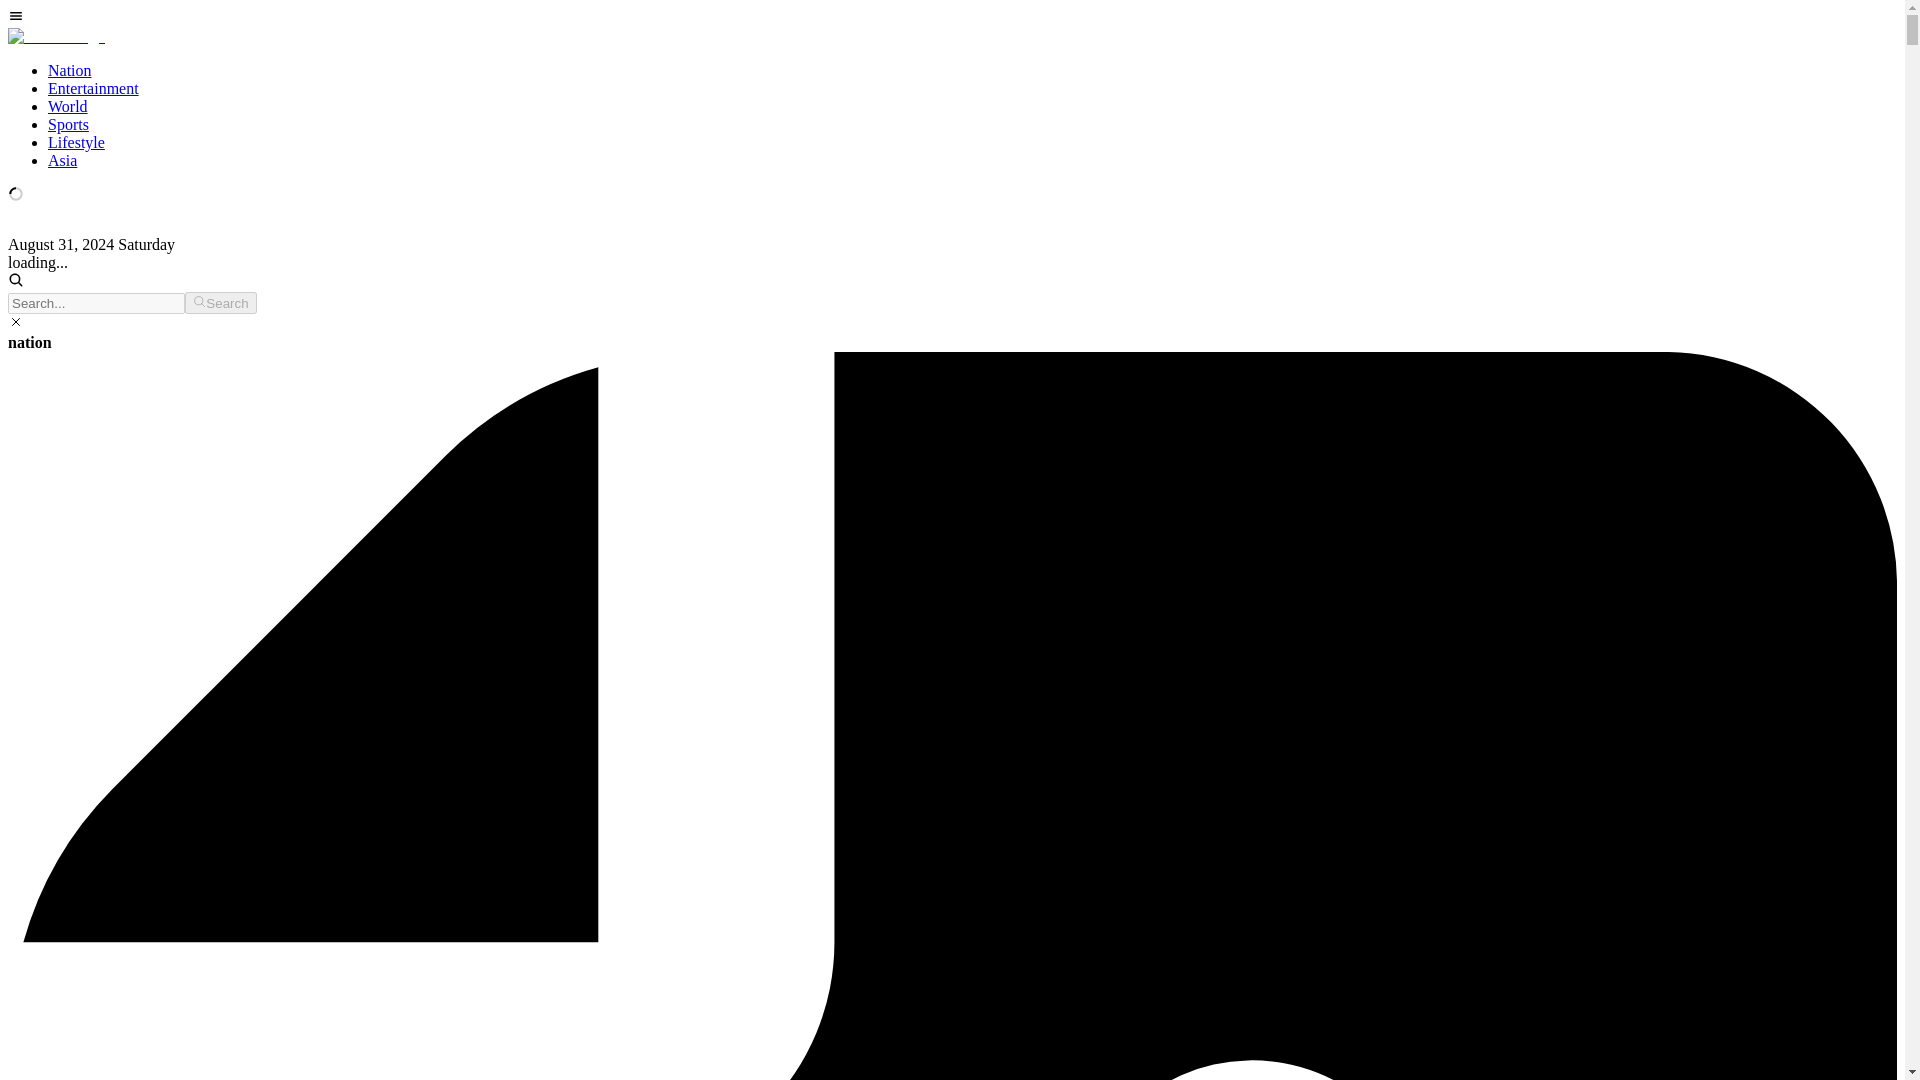 The height and width of the screenshot is (1080, 1920). What do you see at coordinates (220, 302) in the screenshot?
I see `Search` at bounding box center [220, 302].